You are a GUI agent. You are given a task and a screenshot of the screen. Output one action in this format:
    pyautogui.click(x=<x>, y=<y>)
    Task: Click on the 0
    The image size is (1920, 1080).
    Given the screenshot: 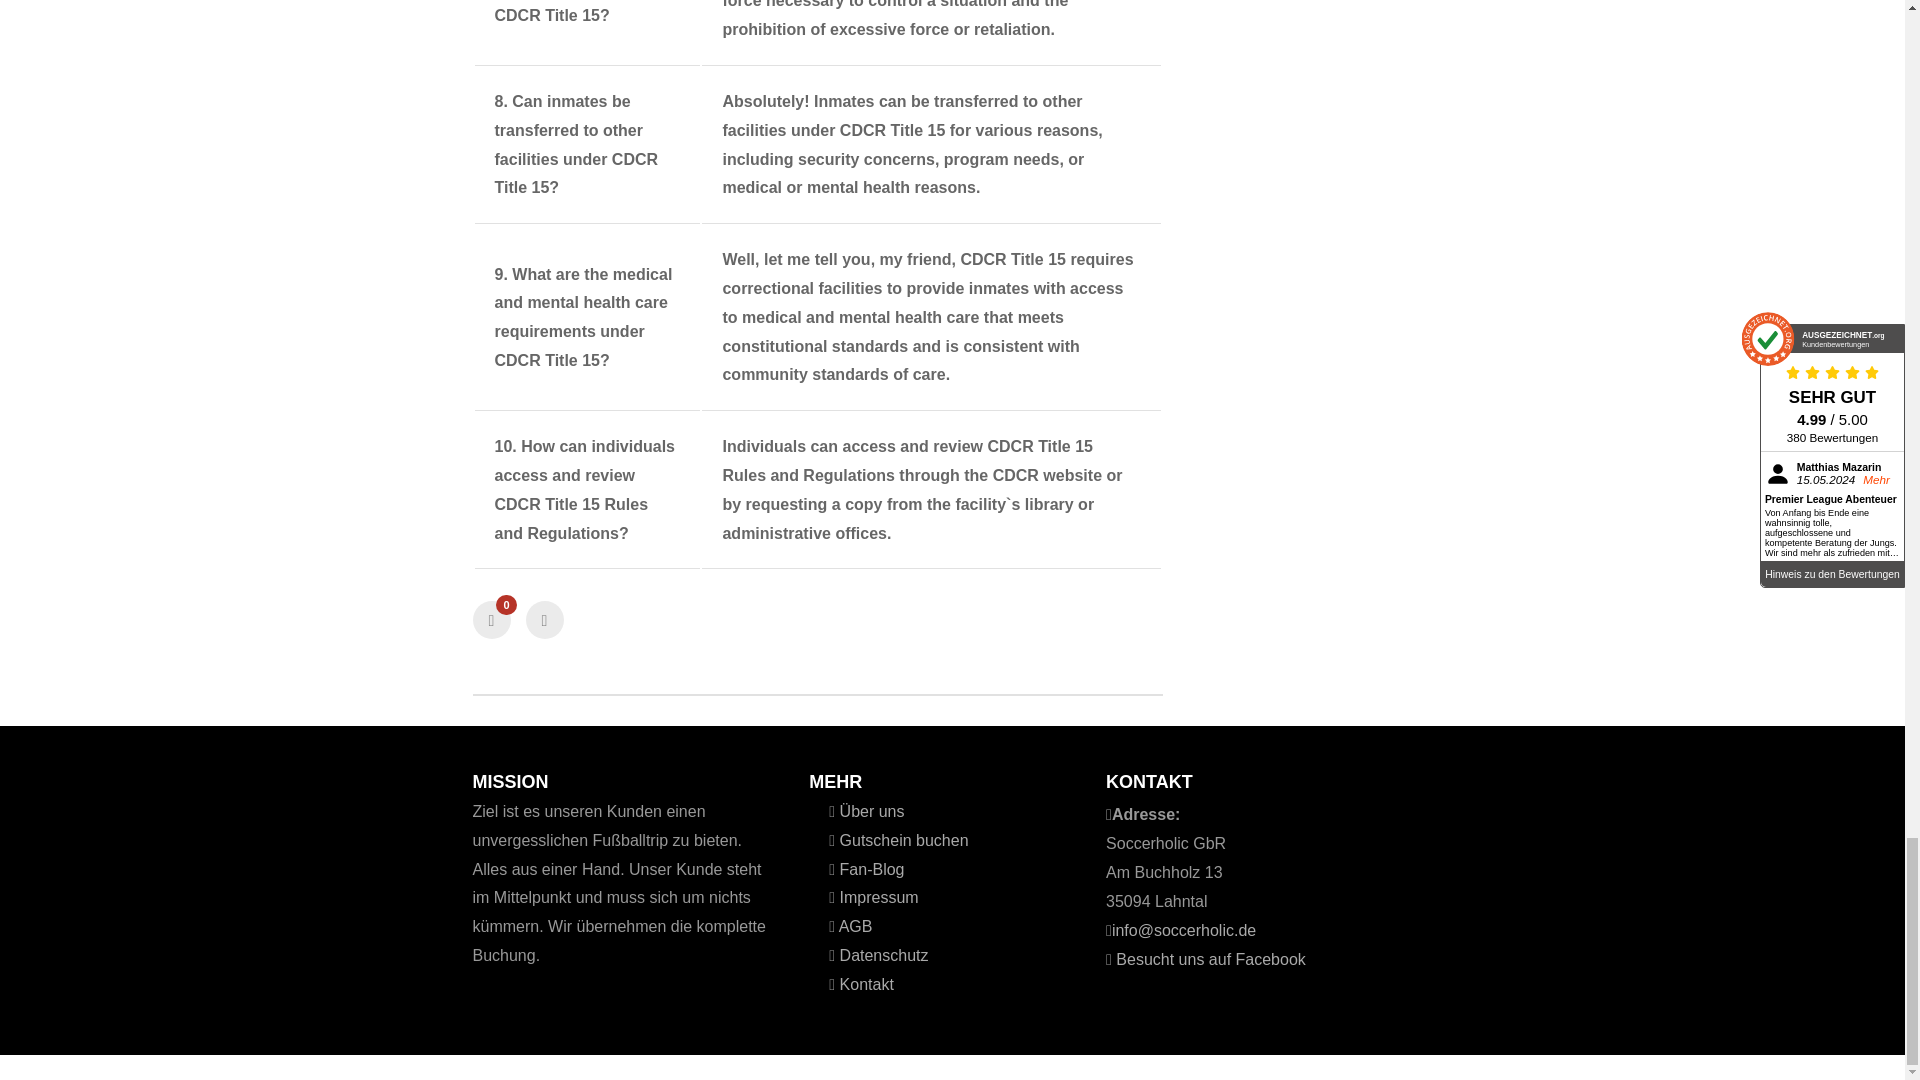 What is the action you would take?
    pyautogui.click(x=491, y=620)
    